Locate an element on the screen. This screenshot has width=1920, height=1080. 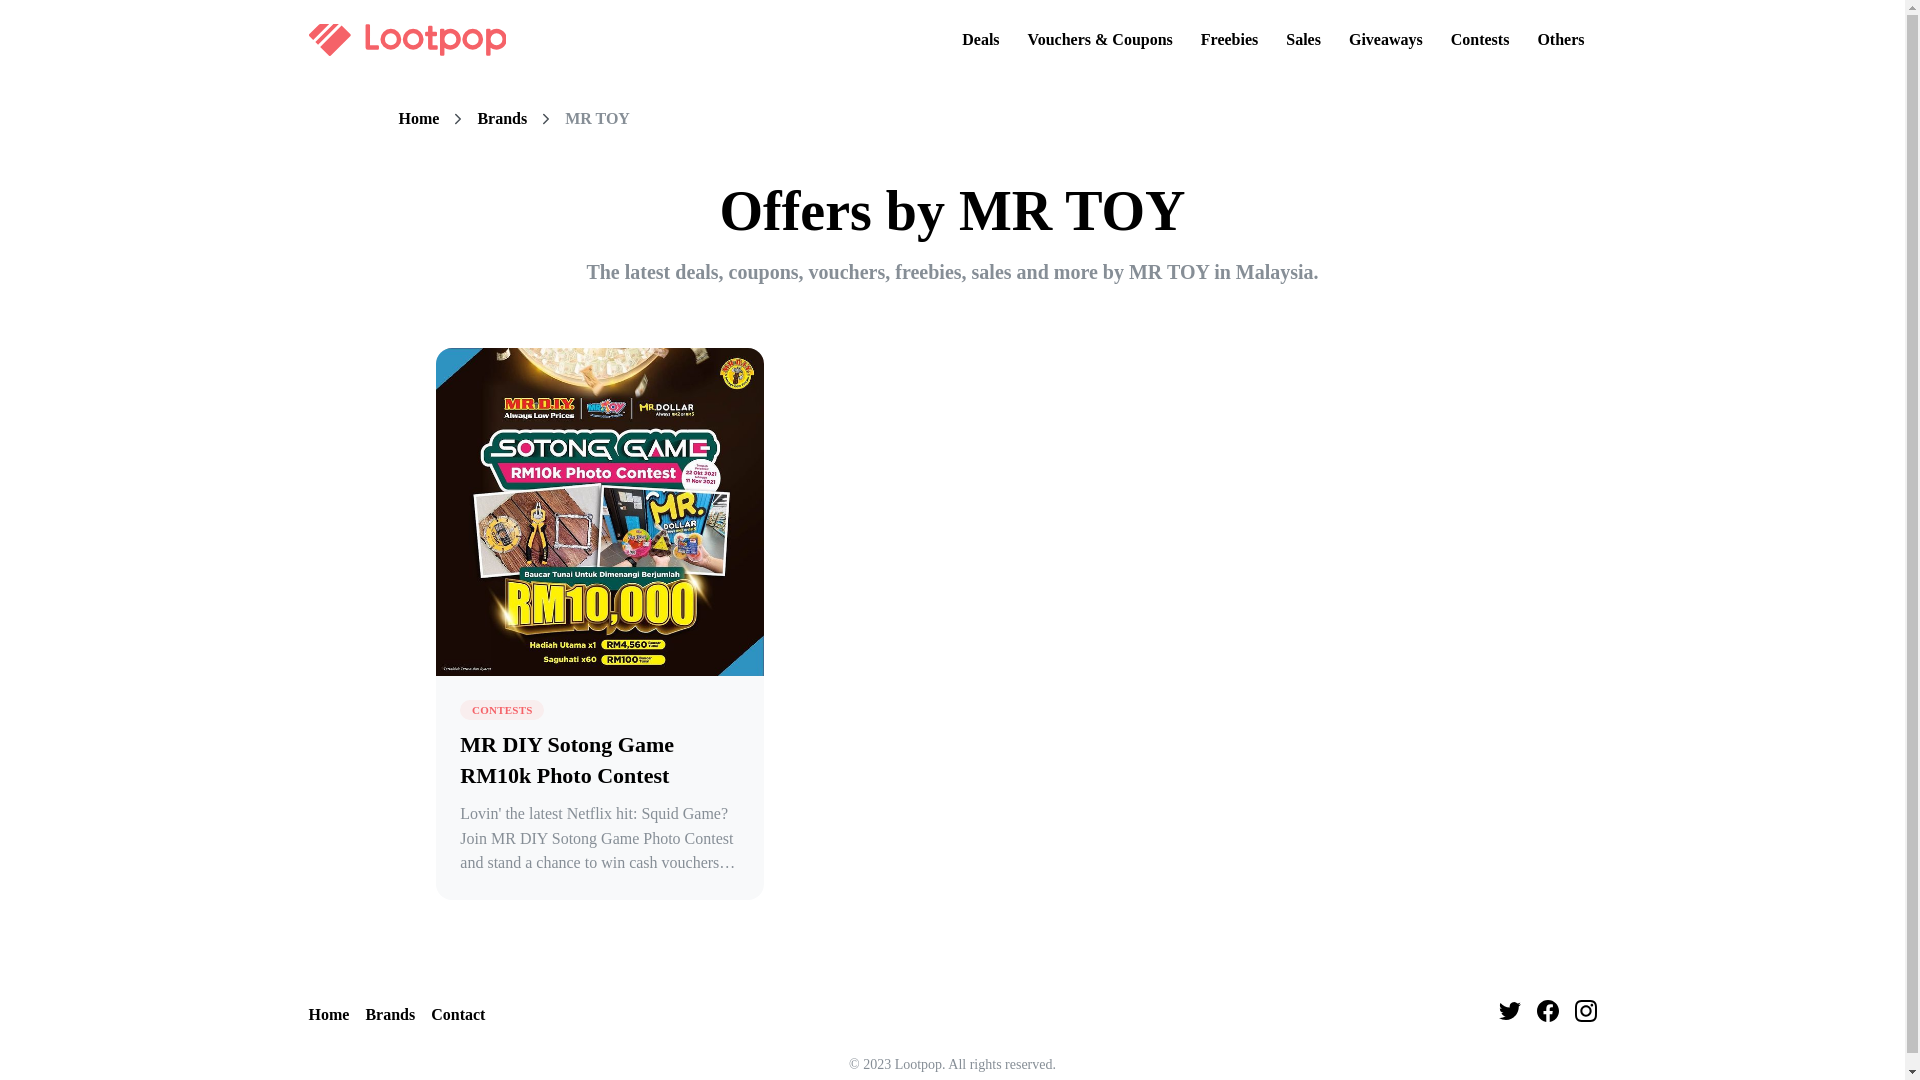
Home is located at coordinates (328, 1016).